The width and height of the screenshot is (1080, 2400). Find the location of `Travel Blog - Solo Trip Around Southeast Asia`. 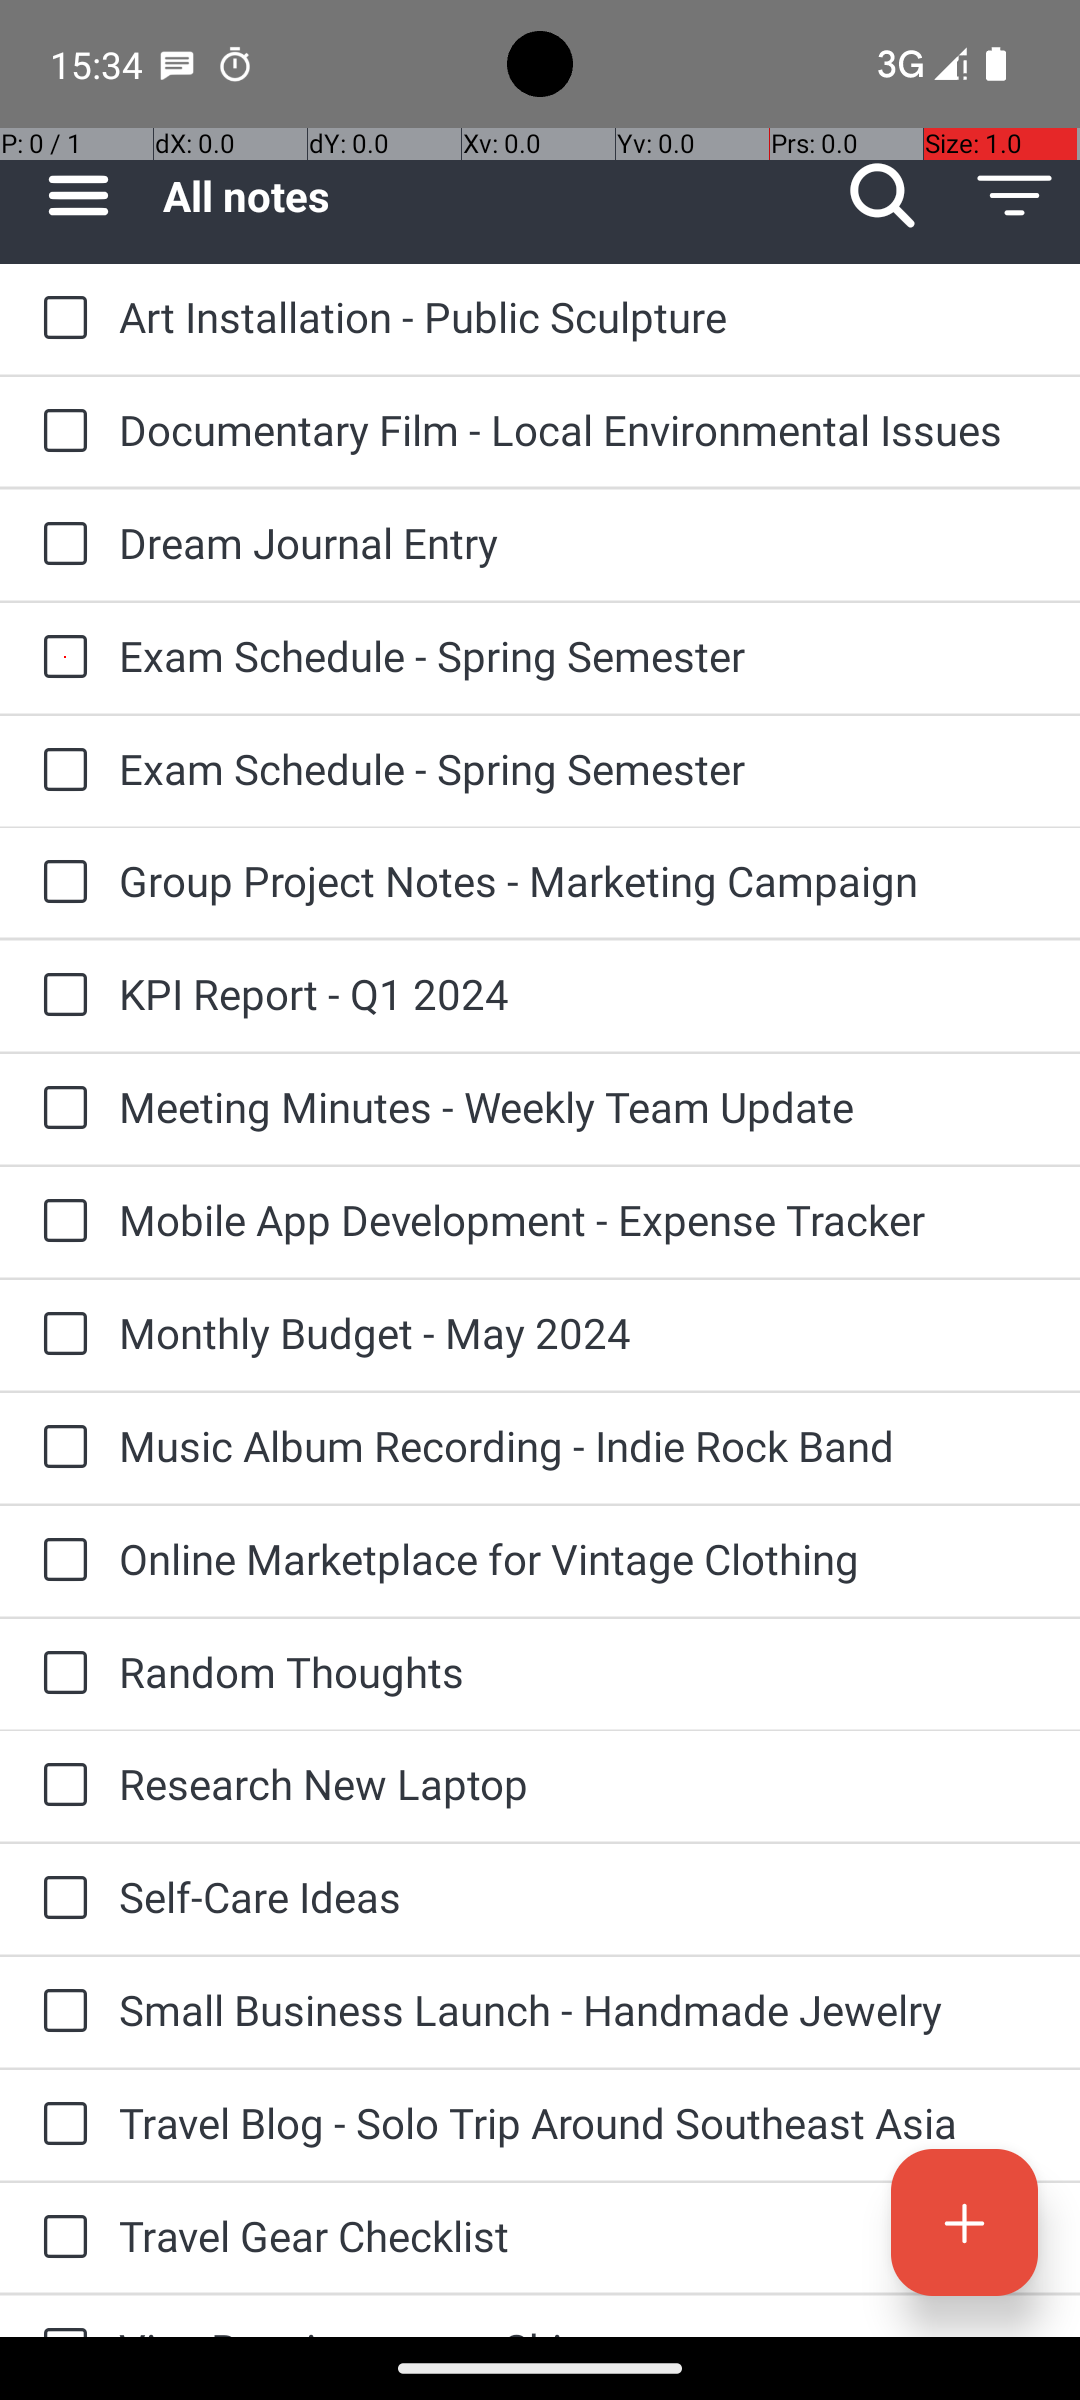

Travel Blog - Solo Trip Around Southeast Asia is located at coordinates (580, 2122).